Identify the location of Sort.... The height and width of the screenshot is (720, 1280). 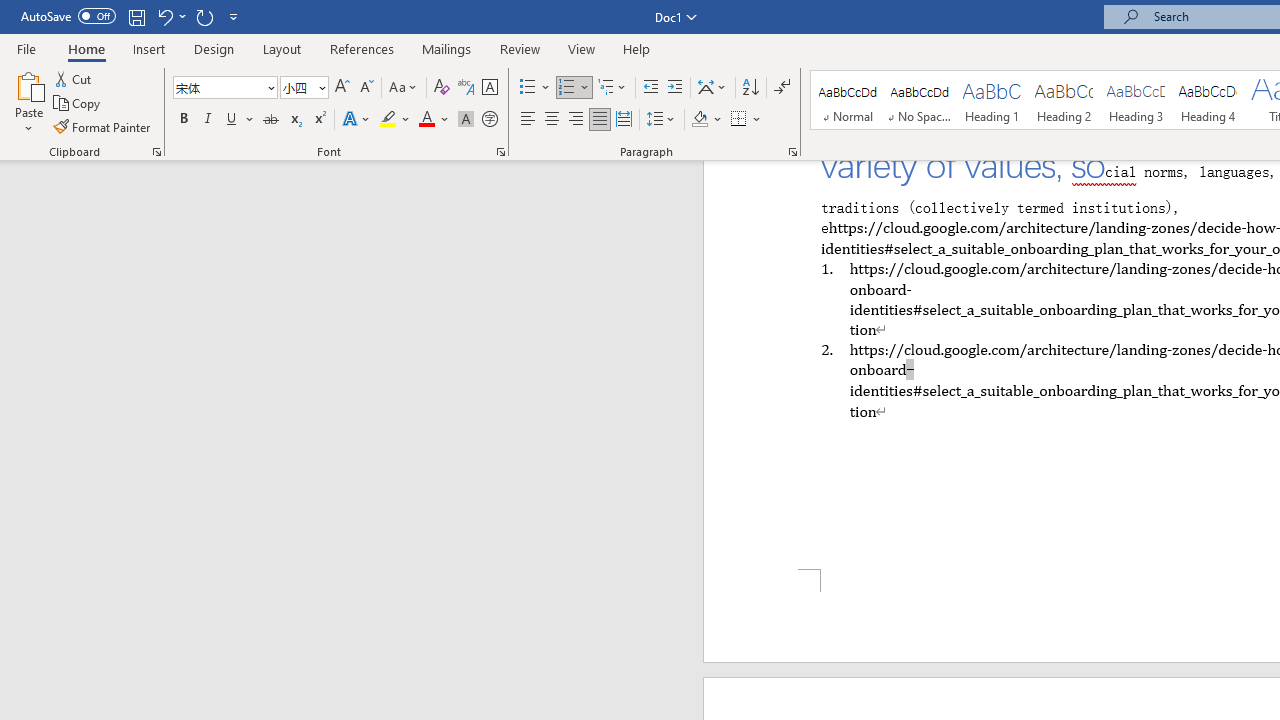
(750, 88).